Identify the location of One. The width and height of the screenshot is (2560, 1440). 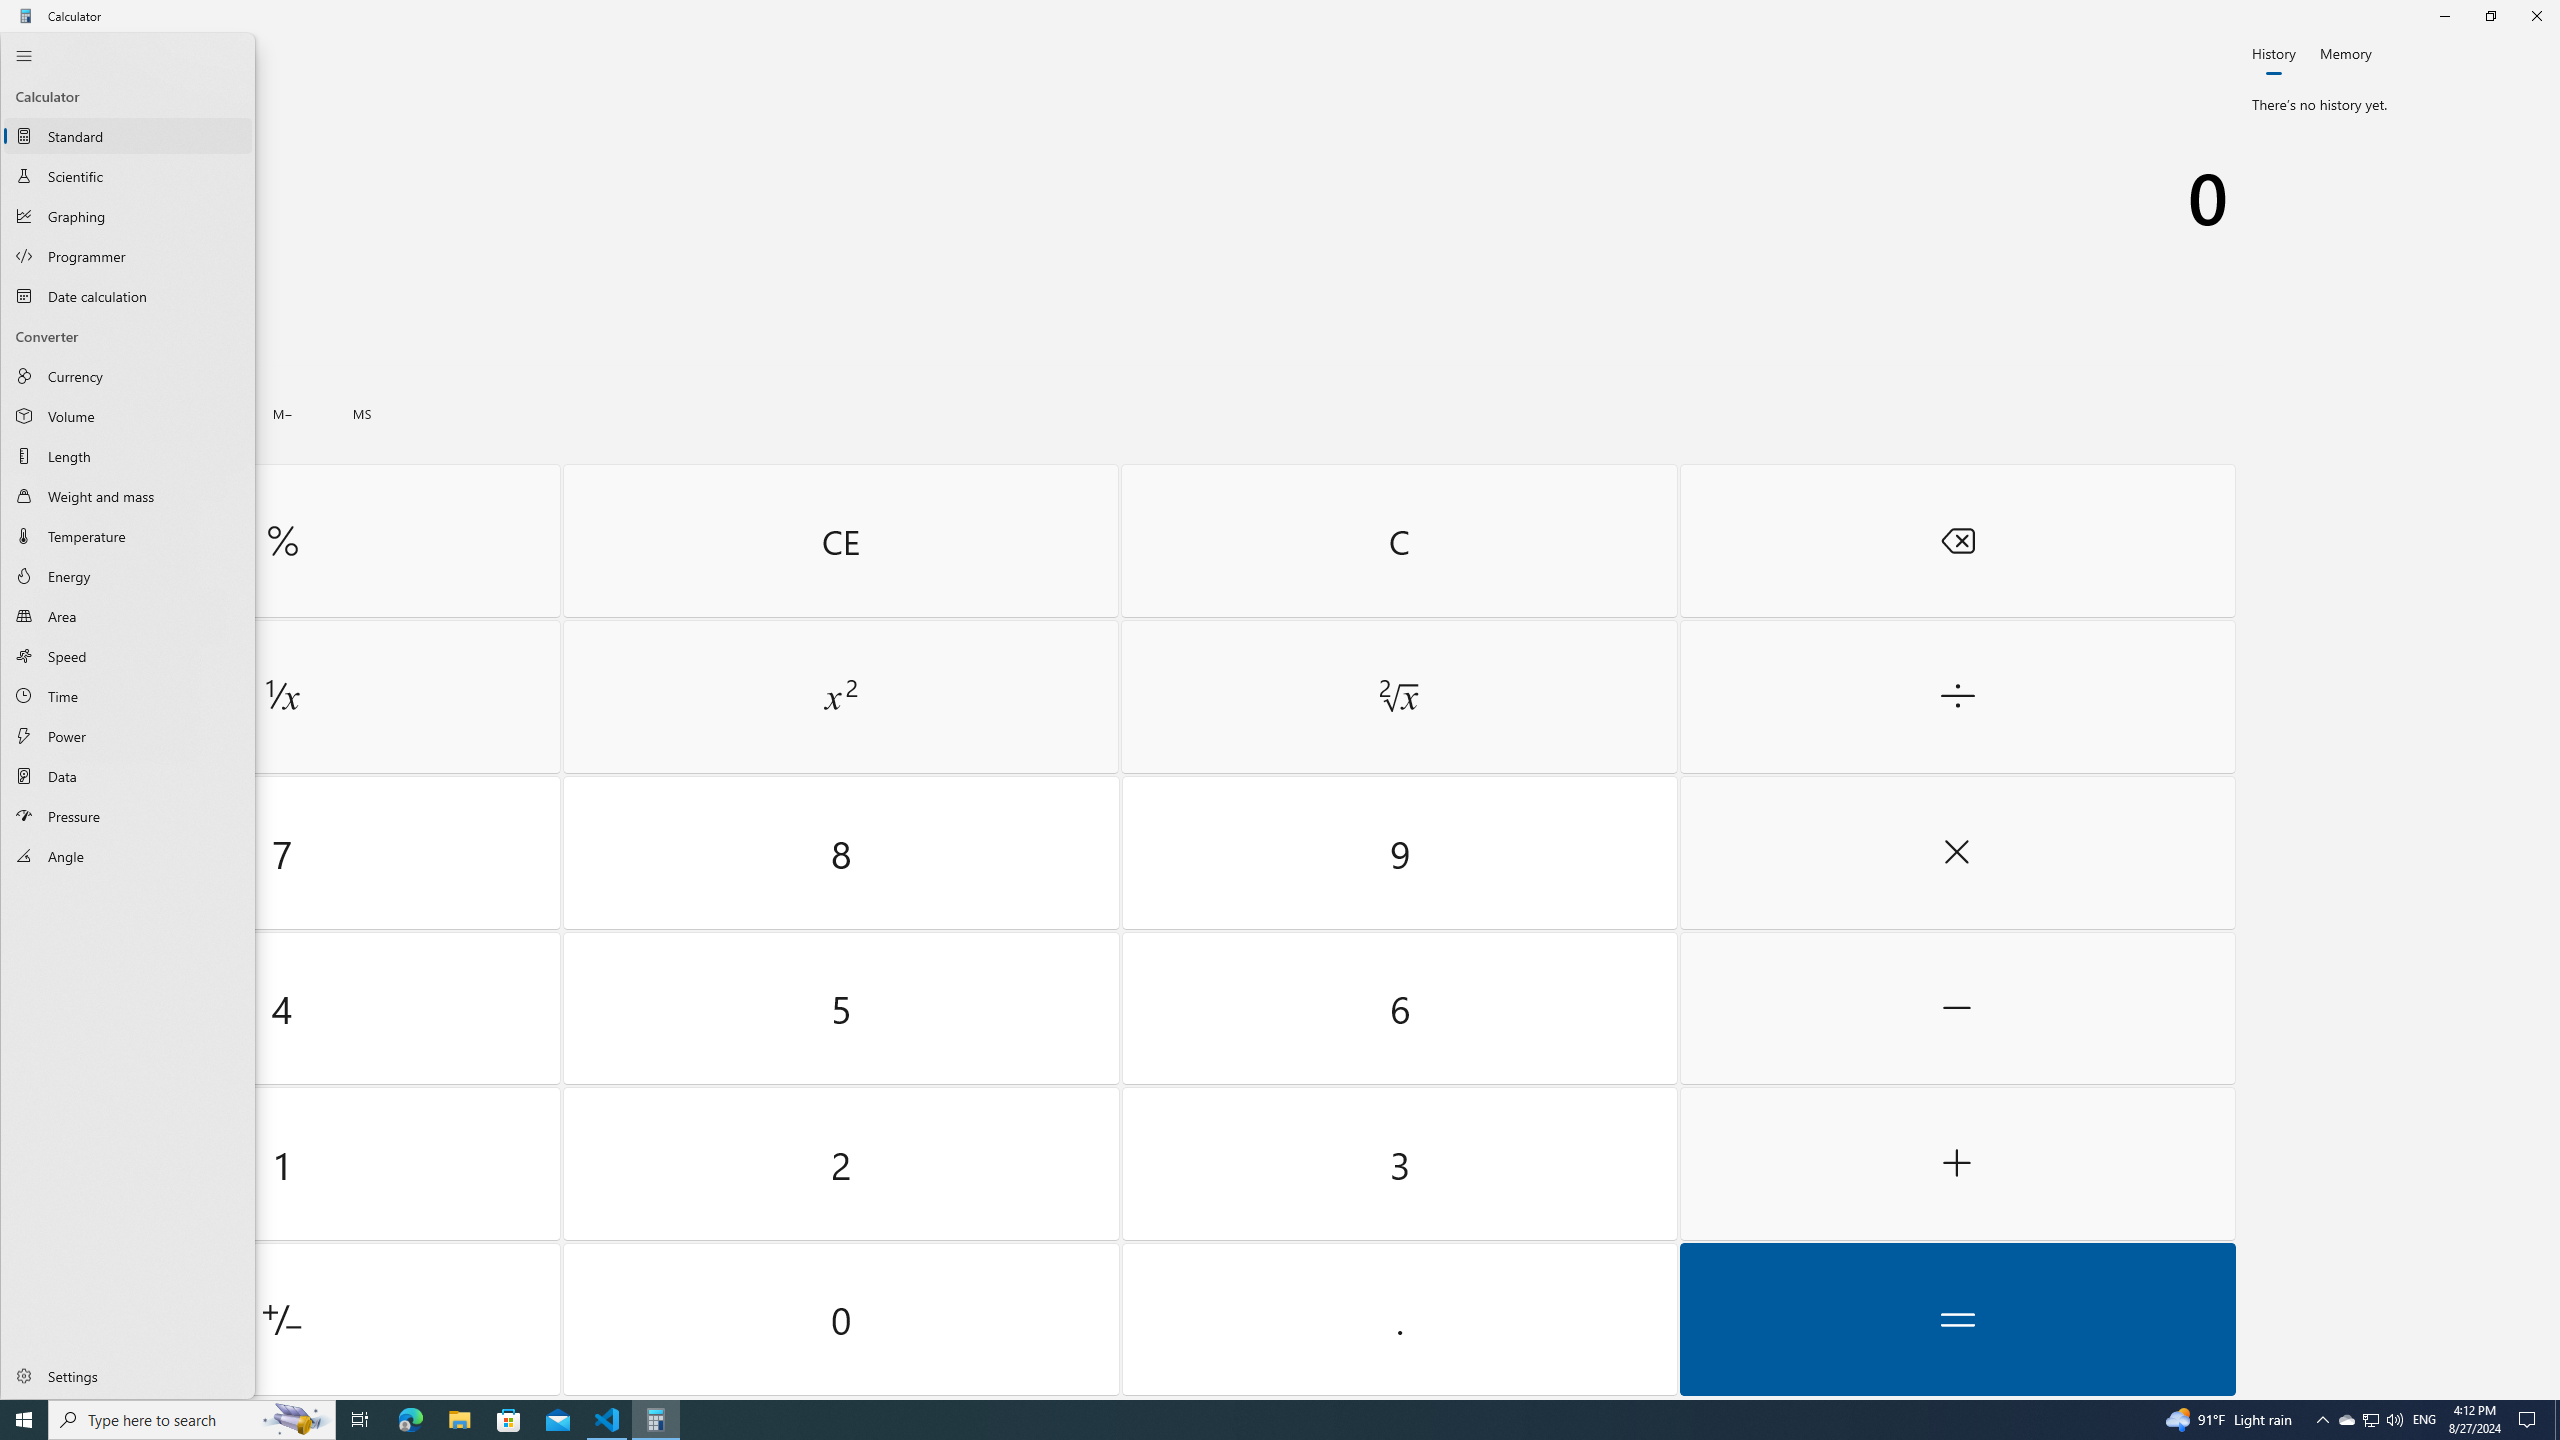
(282, 1164).